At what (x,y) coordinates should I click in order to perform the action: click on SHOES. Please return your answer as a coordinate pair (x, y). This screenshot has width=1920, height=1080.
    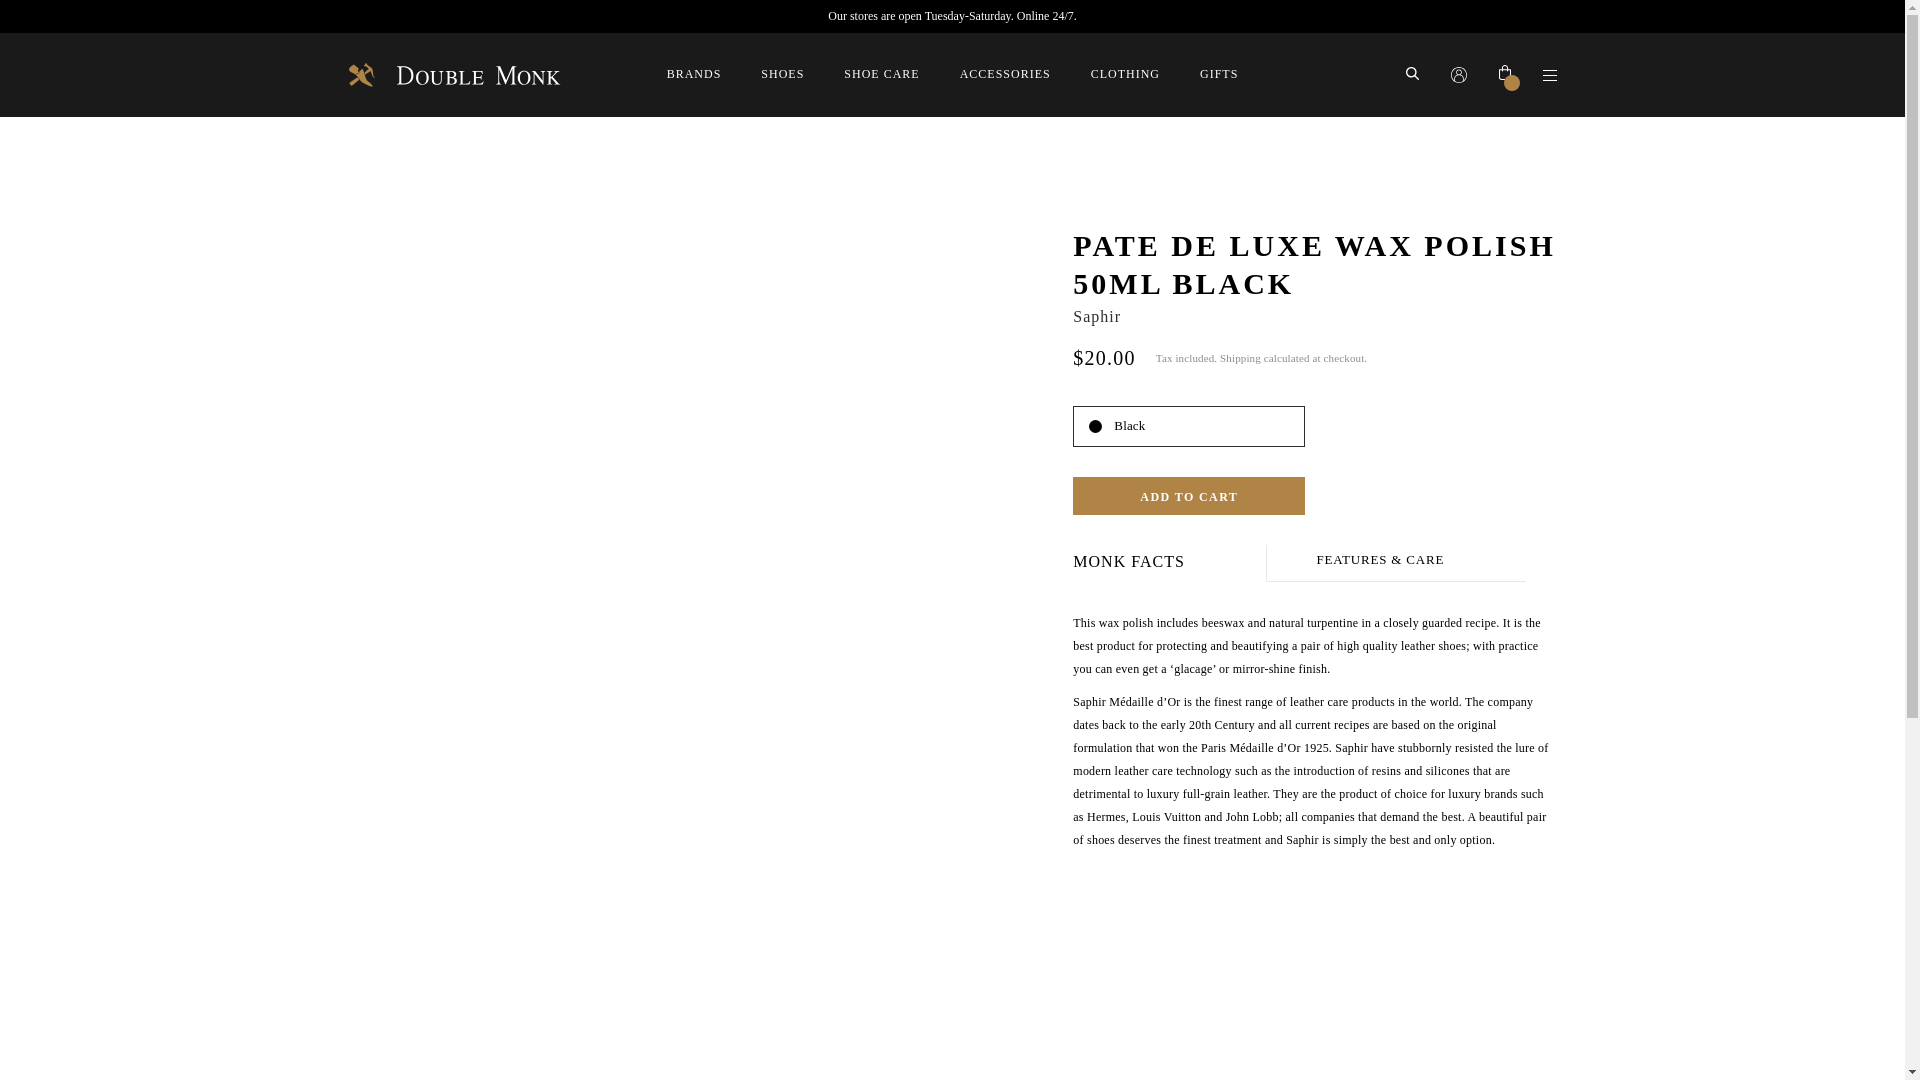
    Looking at the image, I should click on (782, 74).